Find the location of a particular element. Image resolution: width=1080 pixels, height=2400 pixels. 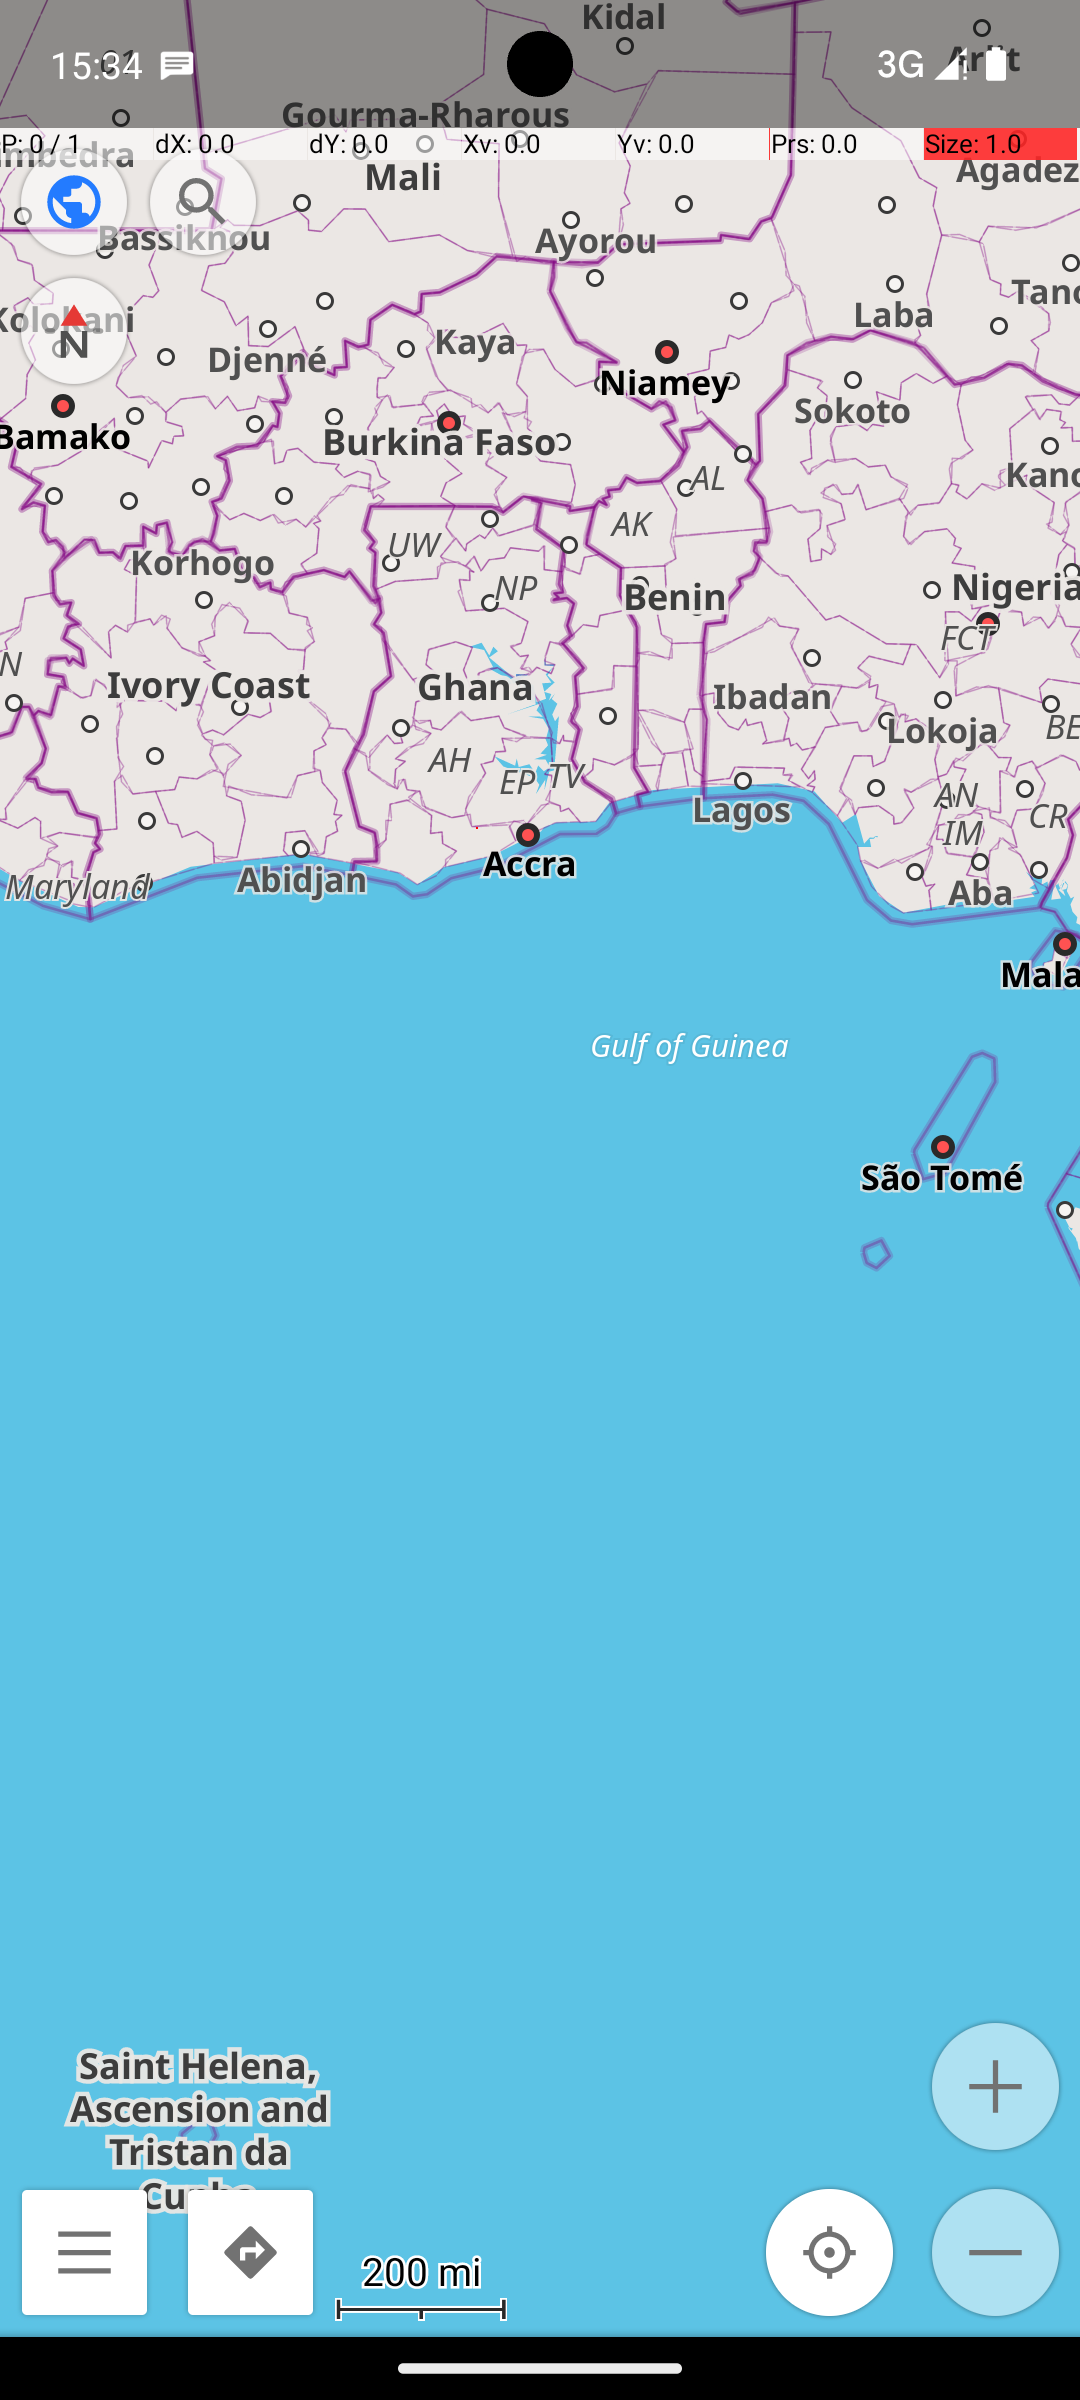

Back to menu is located at coordinates (84, 2252).